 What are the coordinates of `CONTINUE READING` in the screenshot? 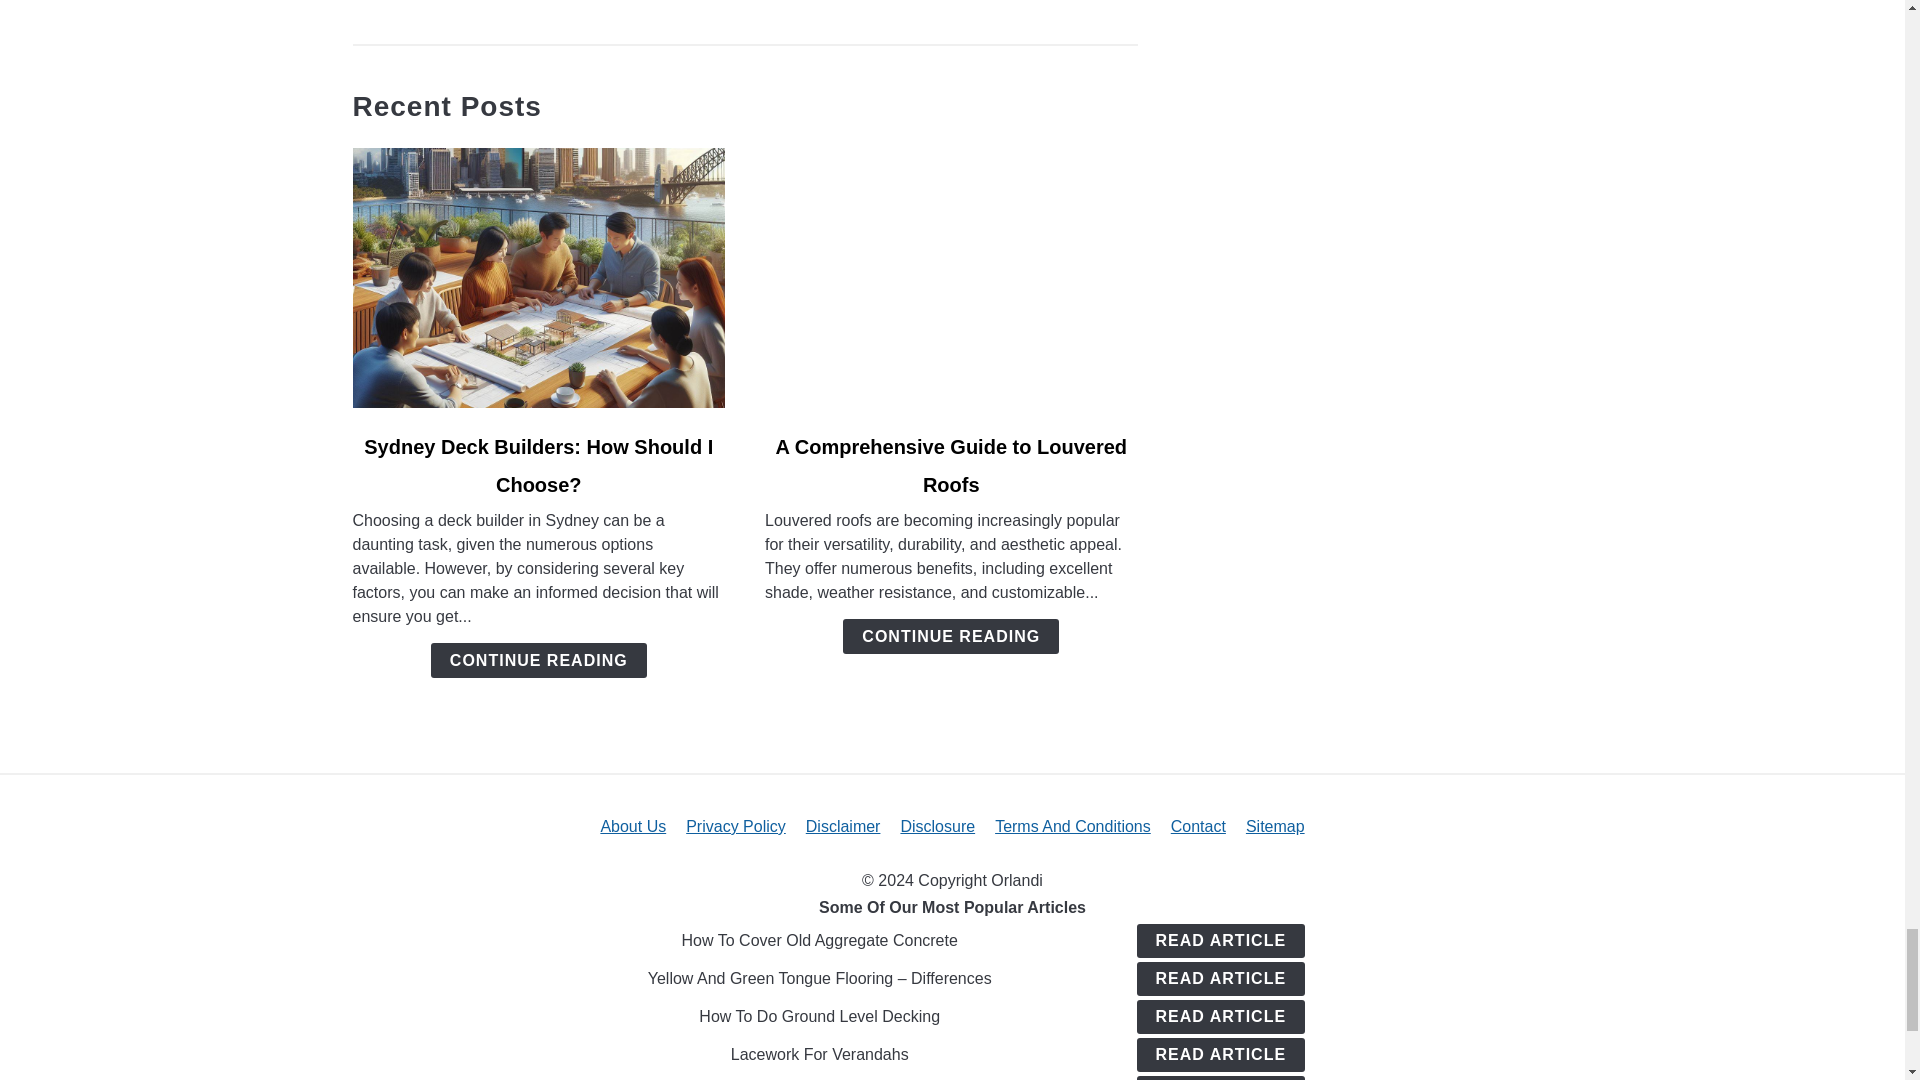 It's located at (538, 660).